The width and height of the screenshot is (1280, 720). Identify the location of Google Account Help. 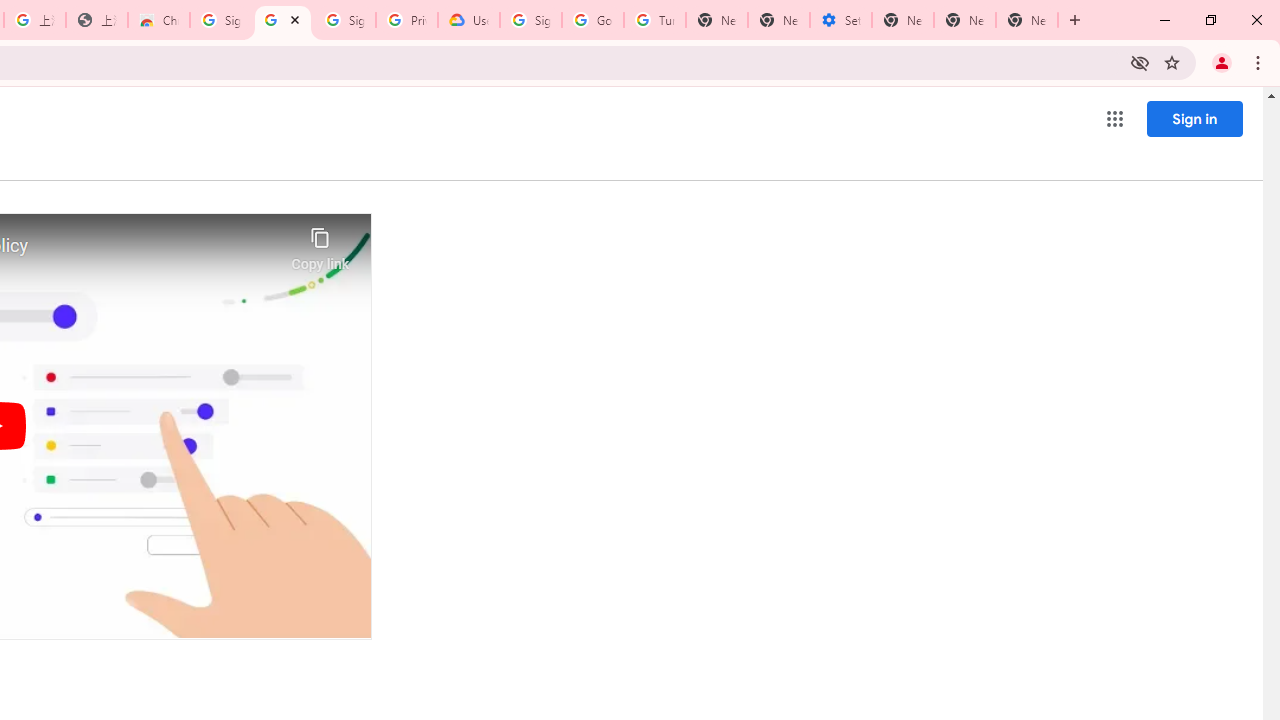
(592, 20).